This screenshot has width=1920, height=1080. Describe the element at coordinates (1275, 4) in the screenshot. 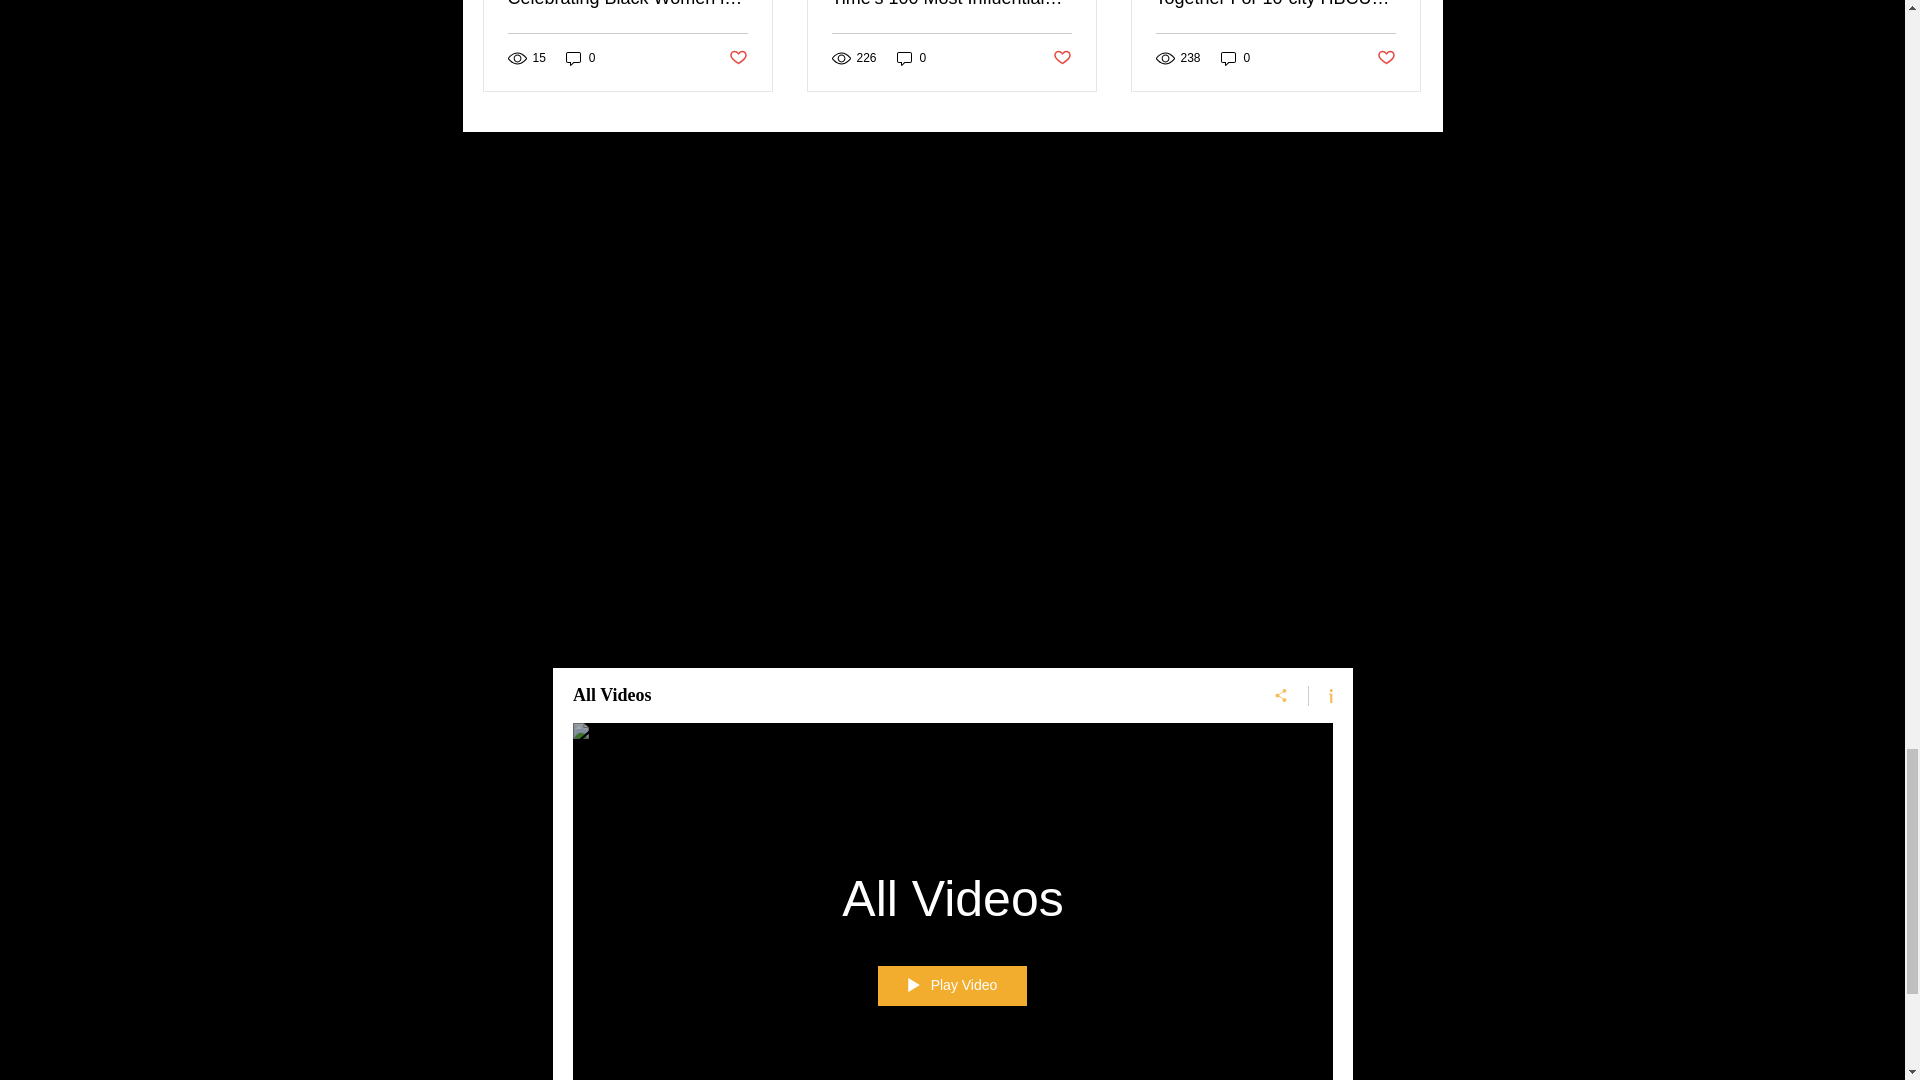

I see `A Different World Back Together For 10-city HBCU Tour` at that location.